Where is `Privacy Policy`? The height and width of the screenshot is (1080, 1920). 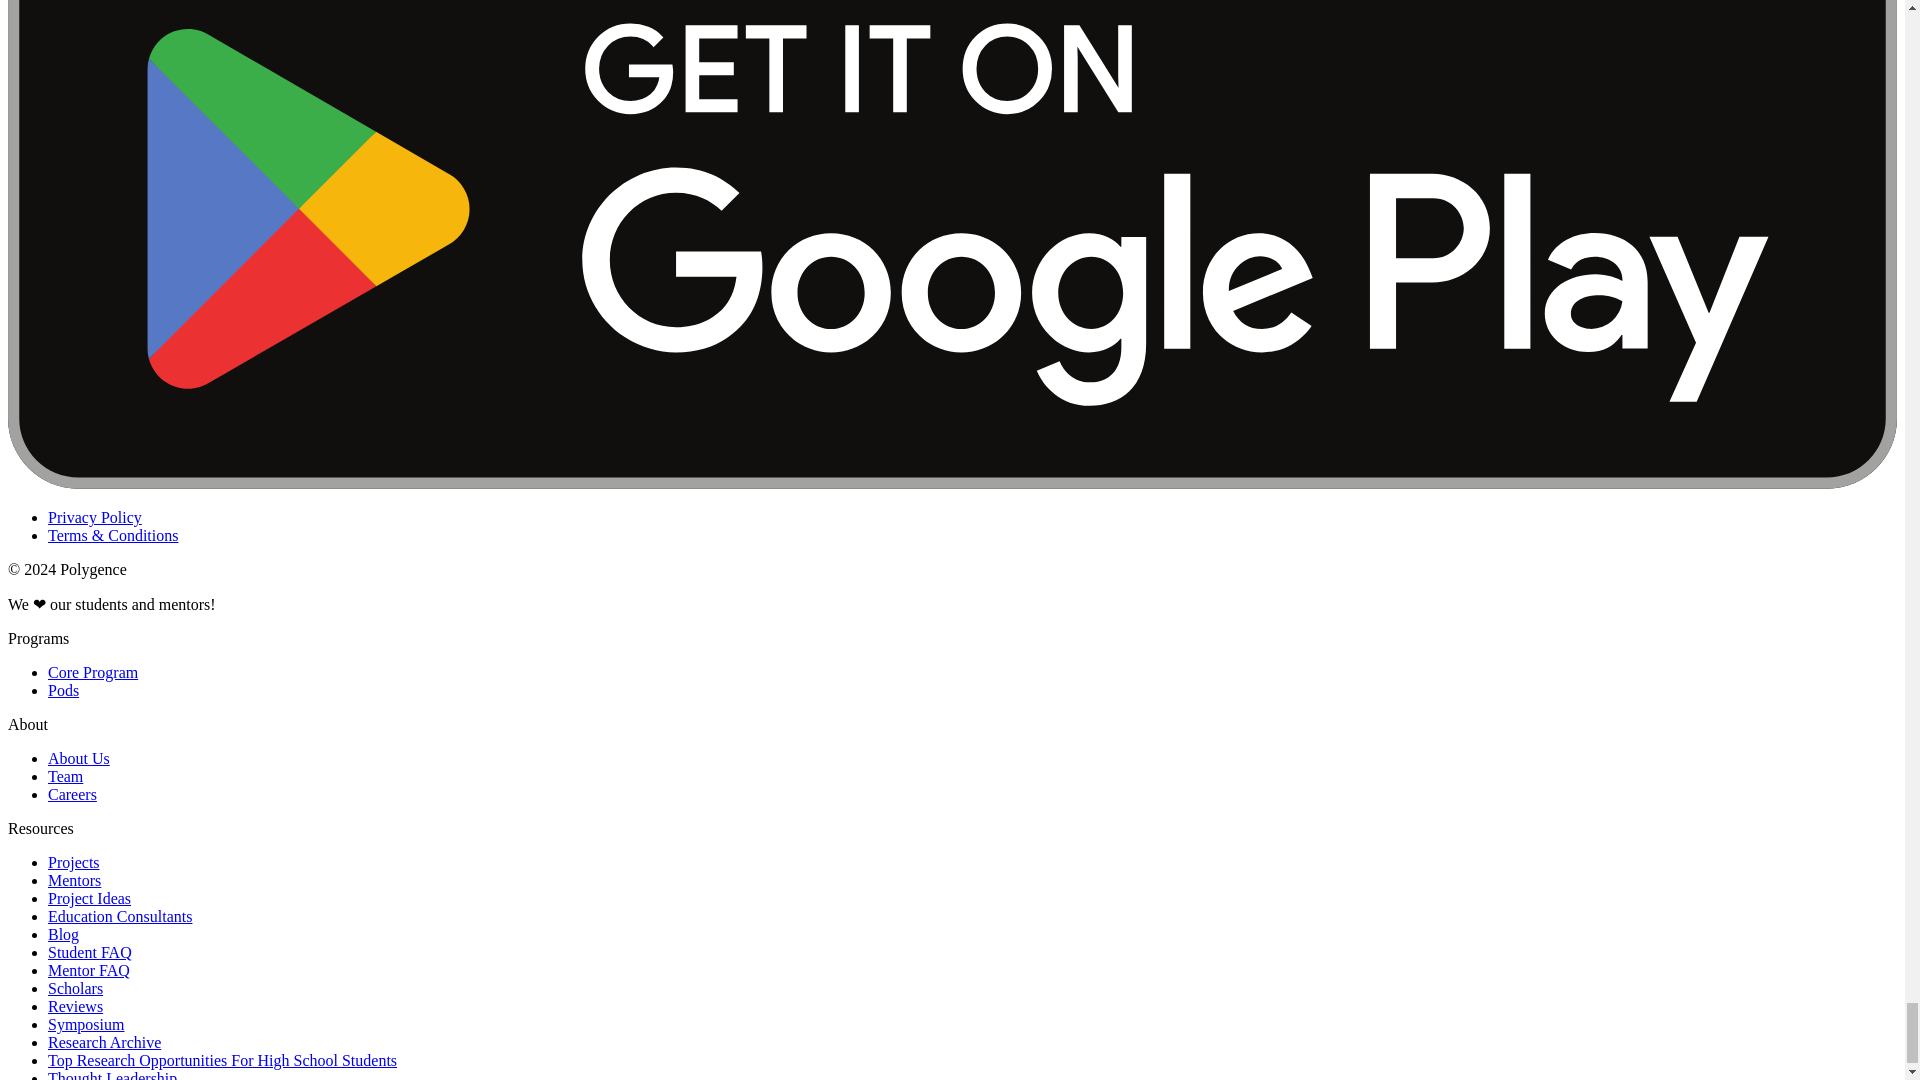
Privacy Policy is located at coordinates (95, 516).